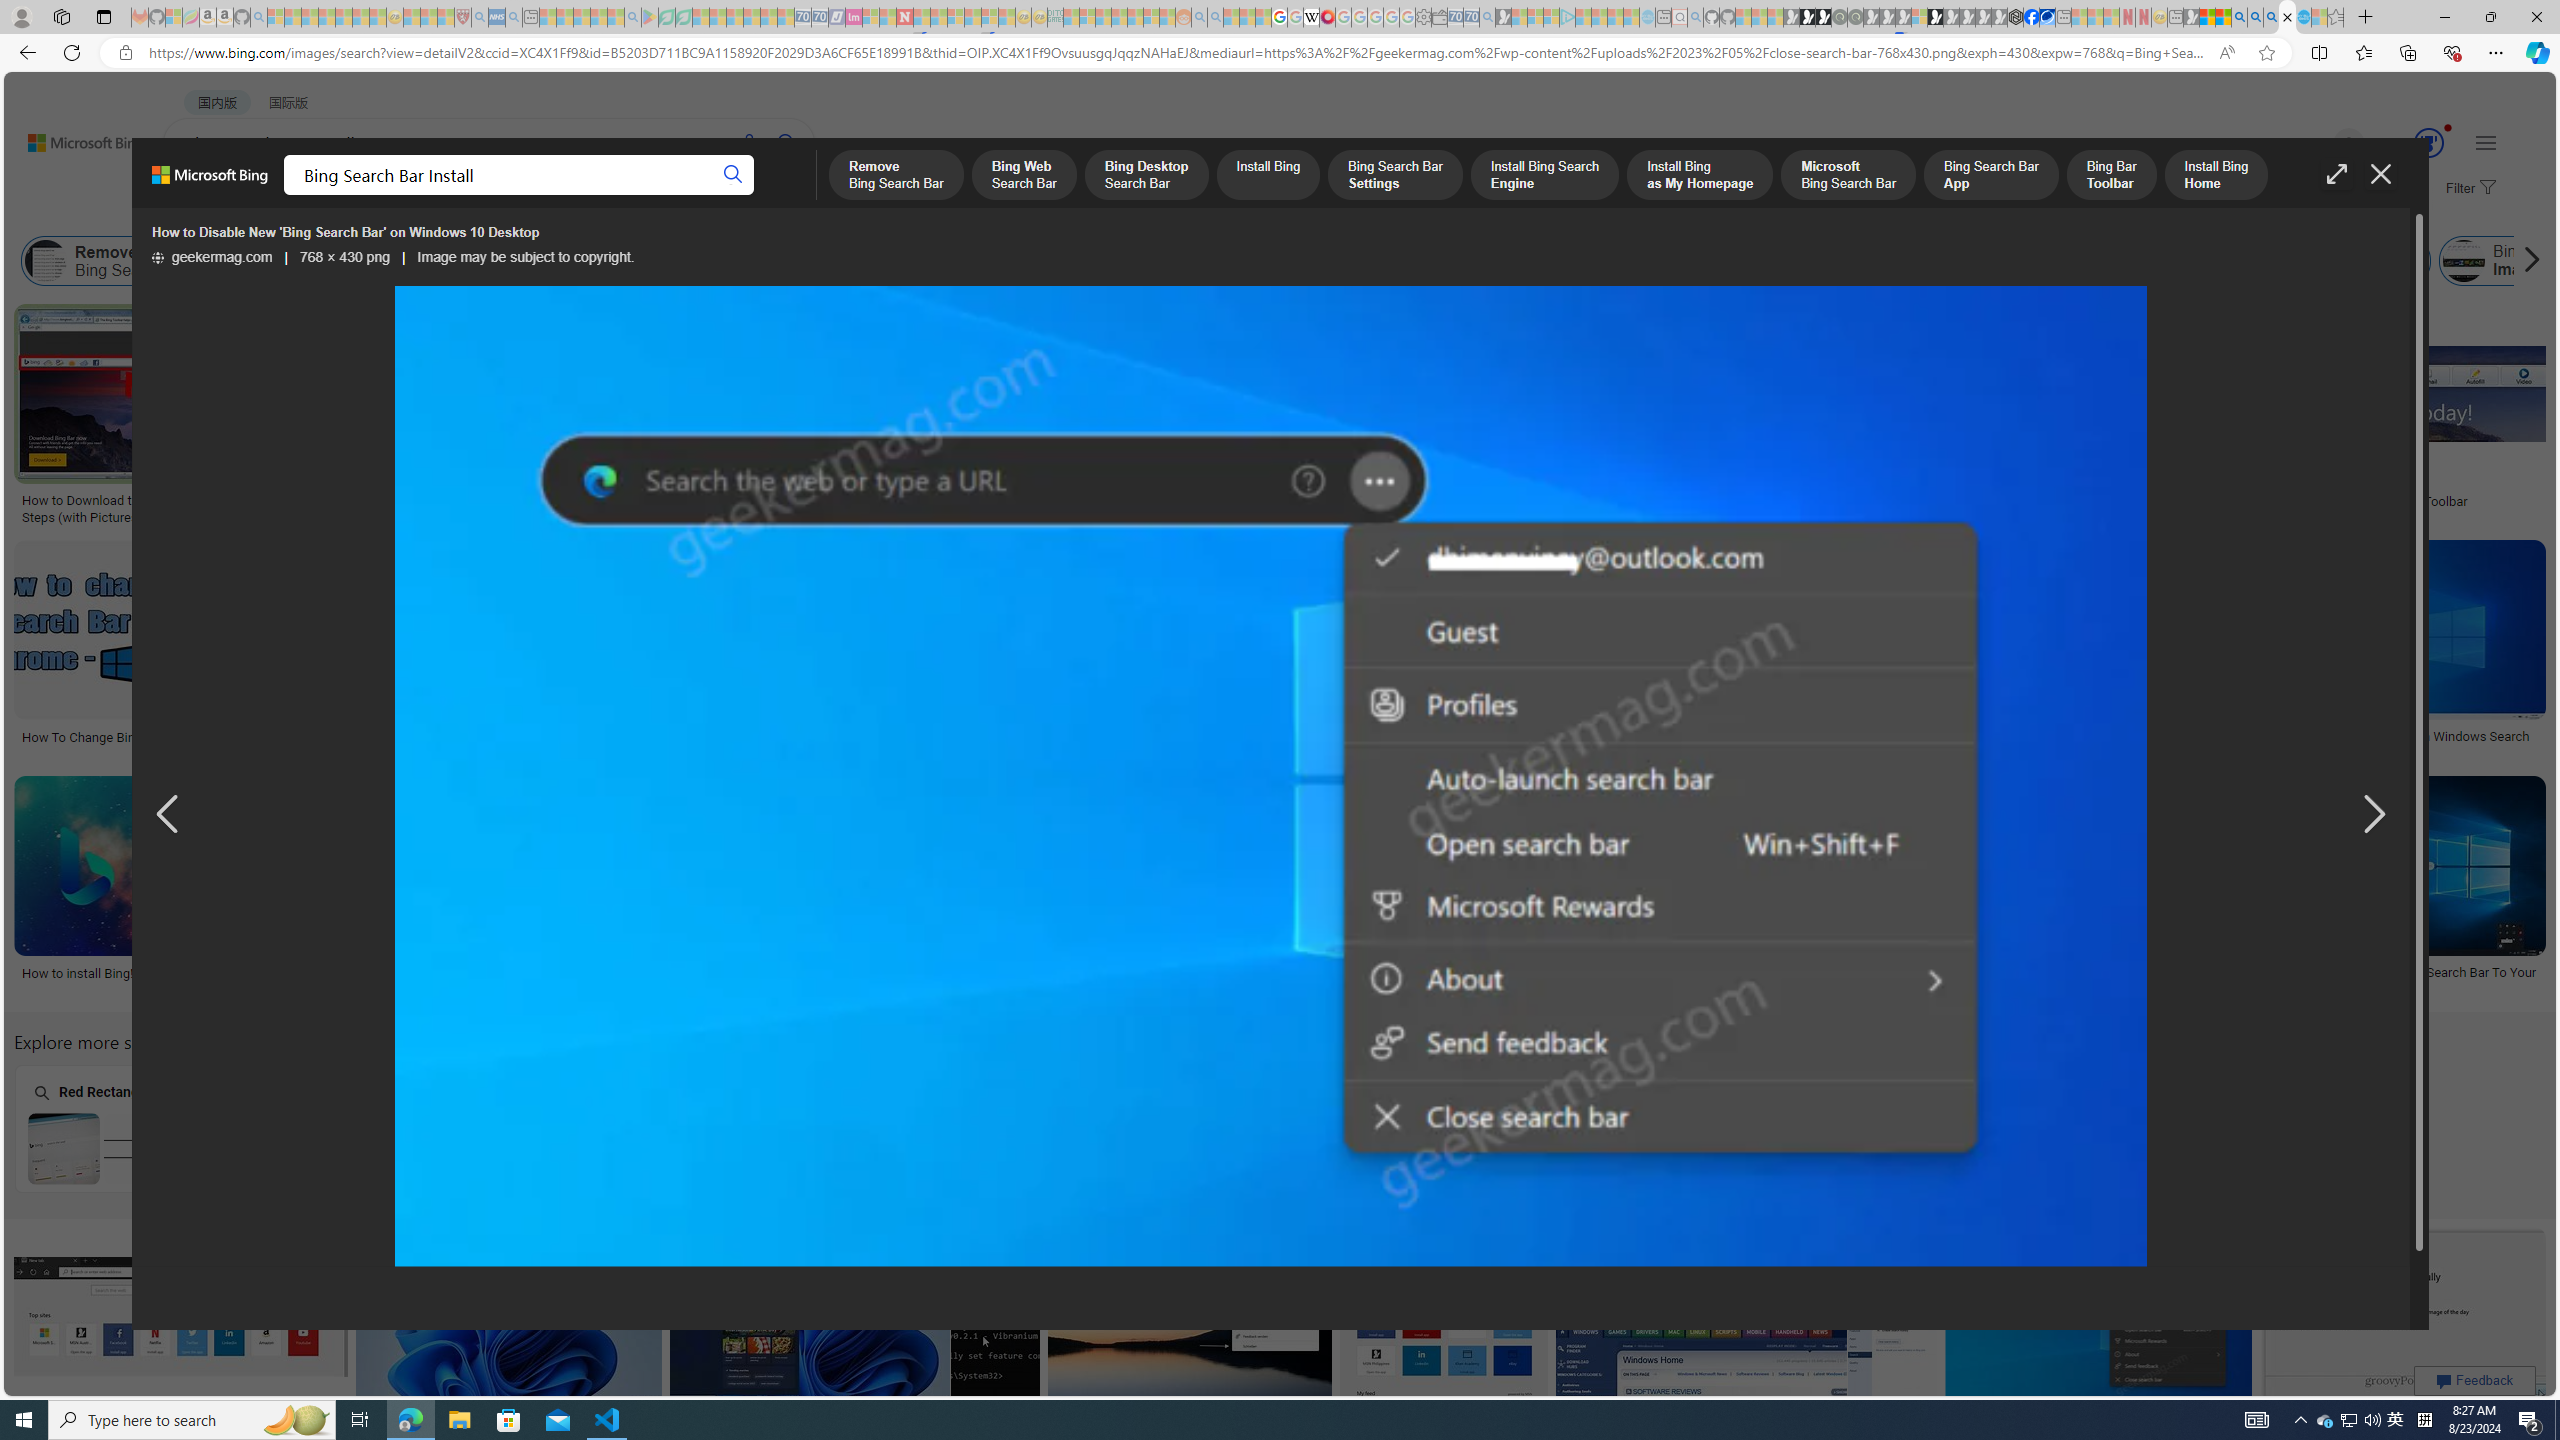 This screenshot has height=1440, width=2560. Describe the element at coordinates (2468, 189) in the screenshot. I see `Filter` at that location.